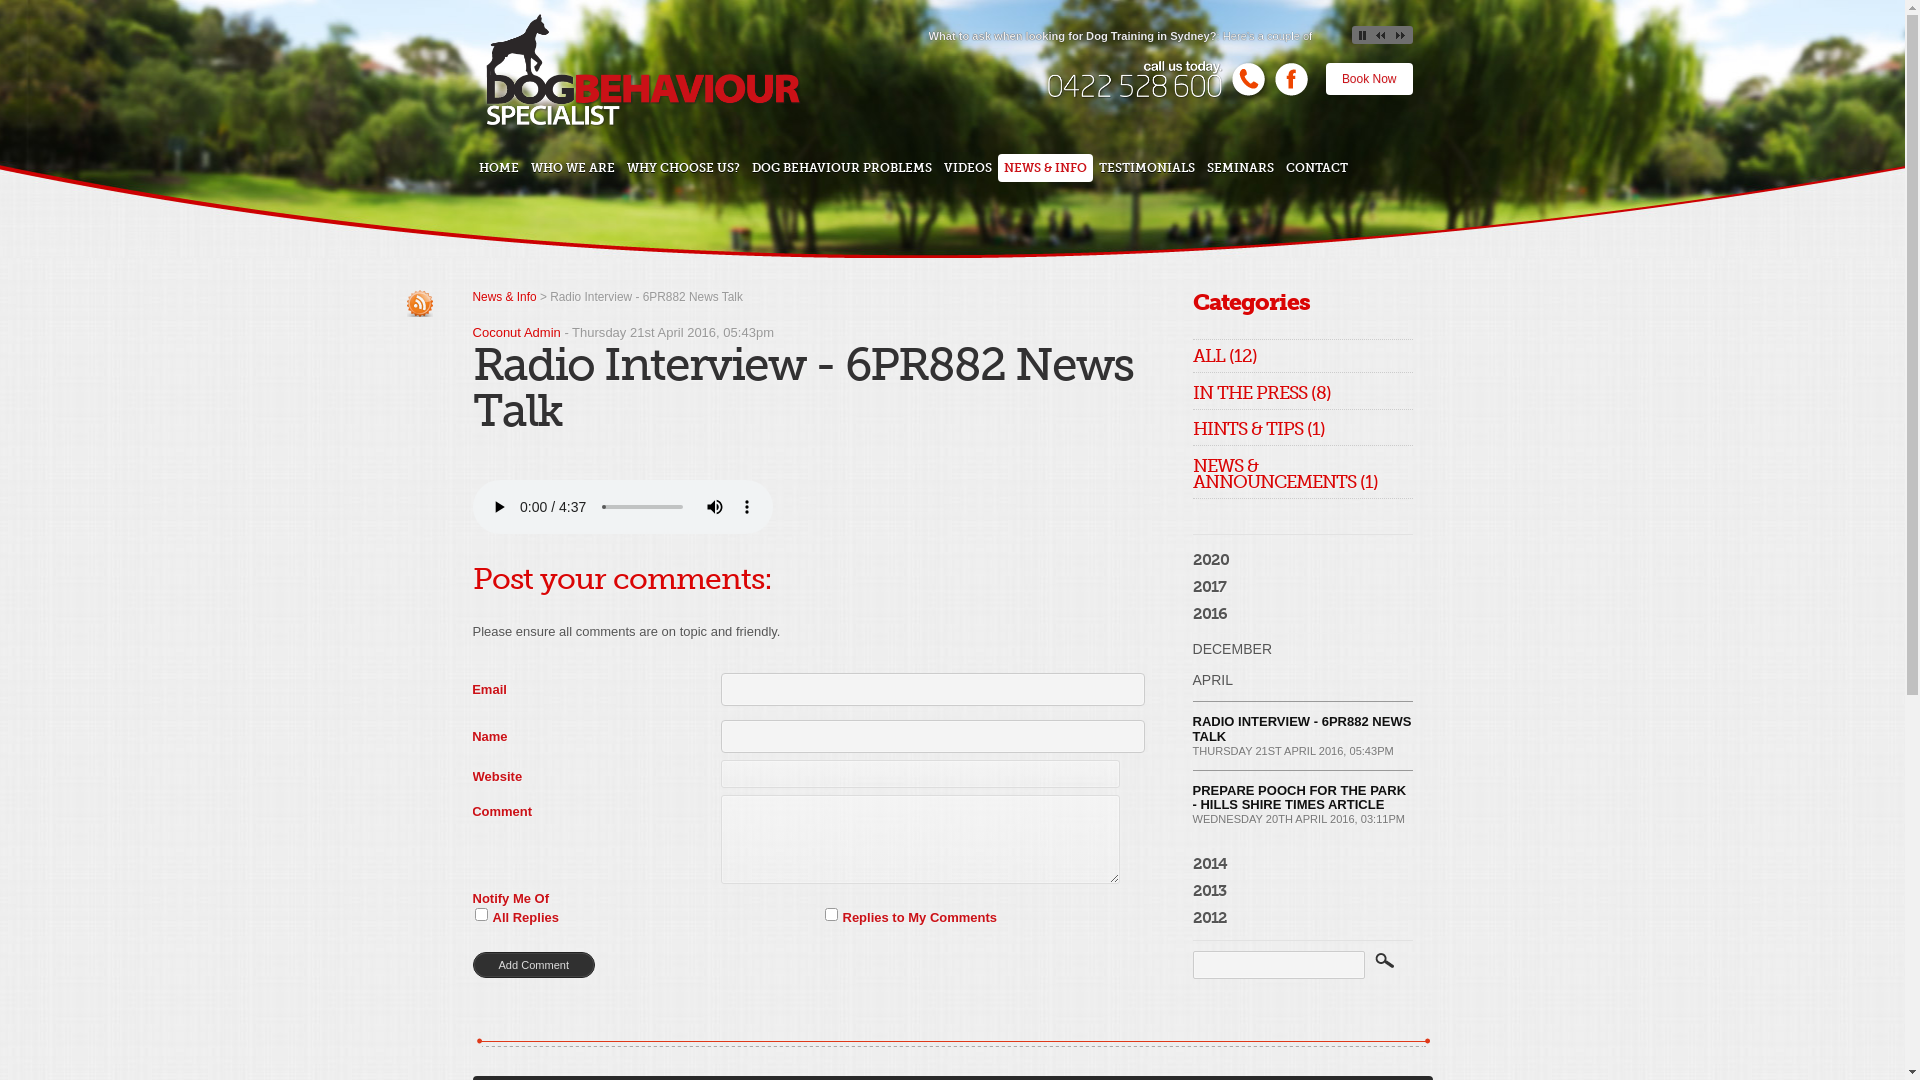 The width and height of the screenshot is (1920, 1080). Describe the element at coordinates (968, 168) in the screenshot. I see `VIDEOS` at that location.